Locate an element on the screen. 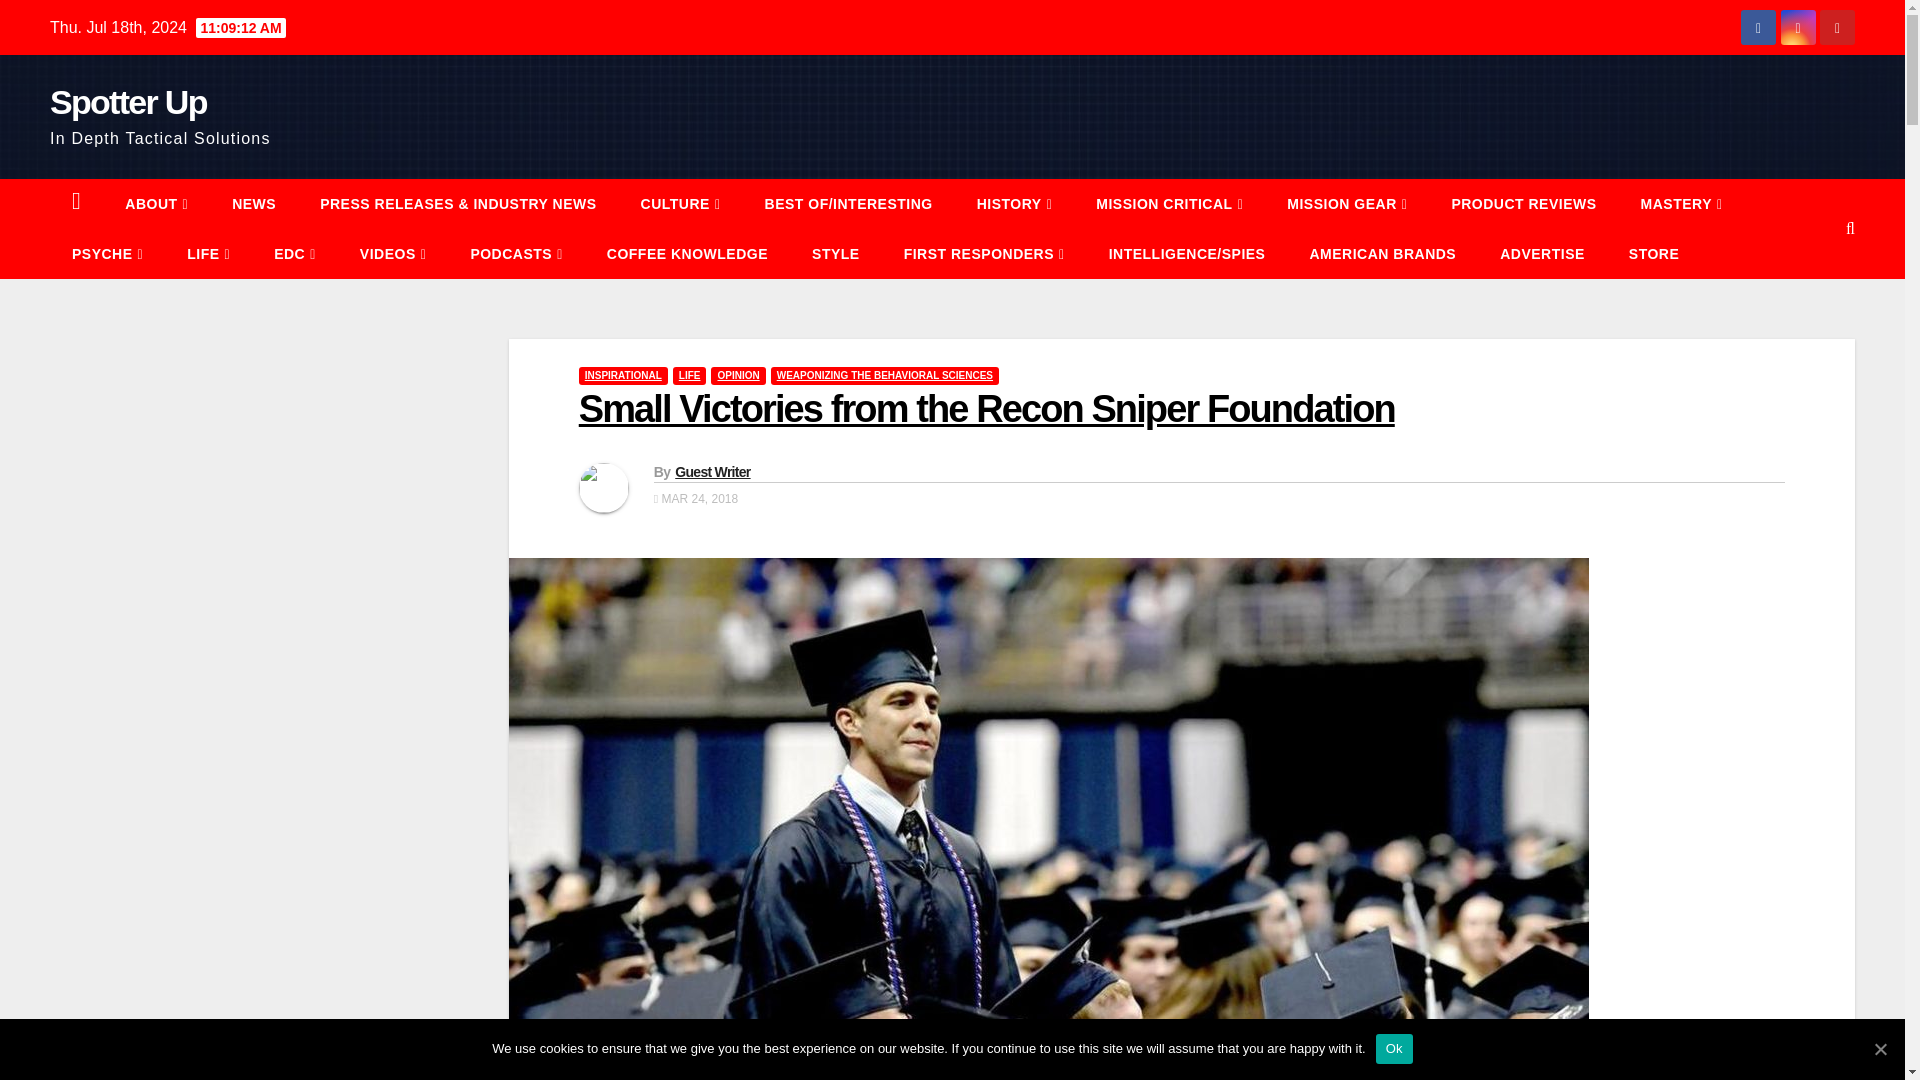 The height and width of the screenshot is (1080, 1920). HISTORY is located at coordinates (1014, 204).